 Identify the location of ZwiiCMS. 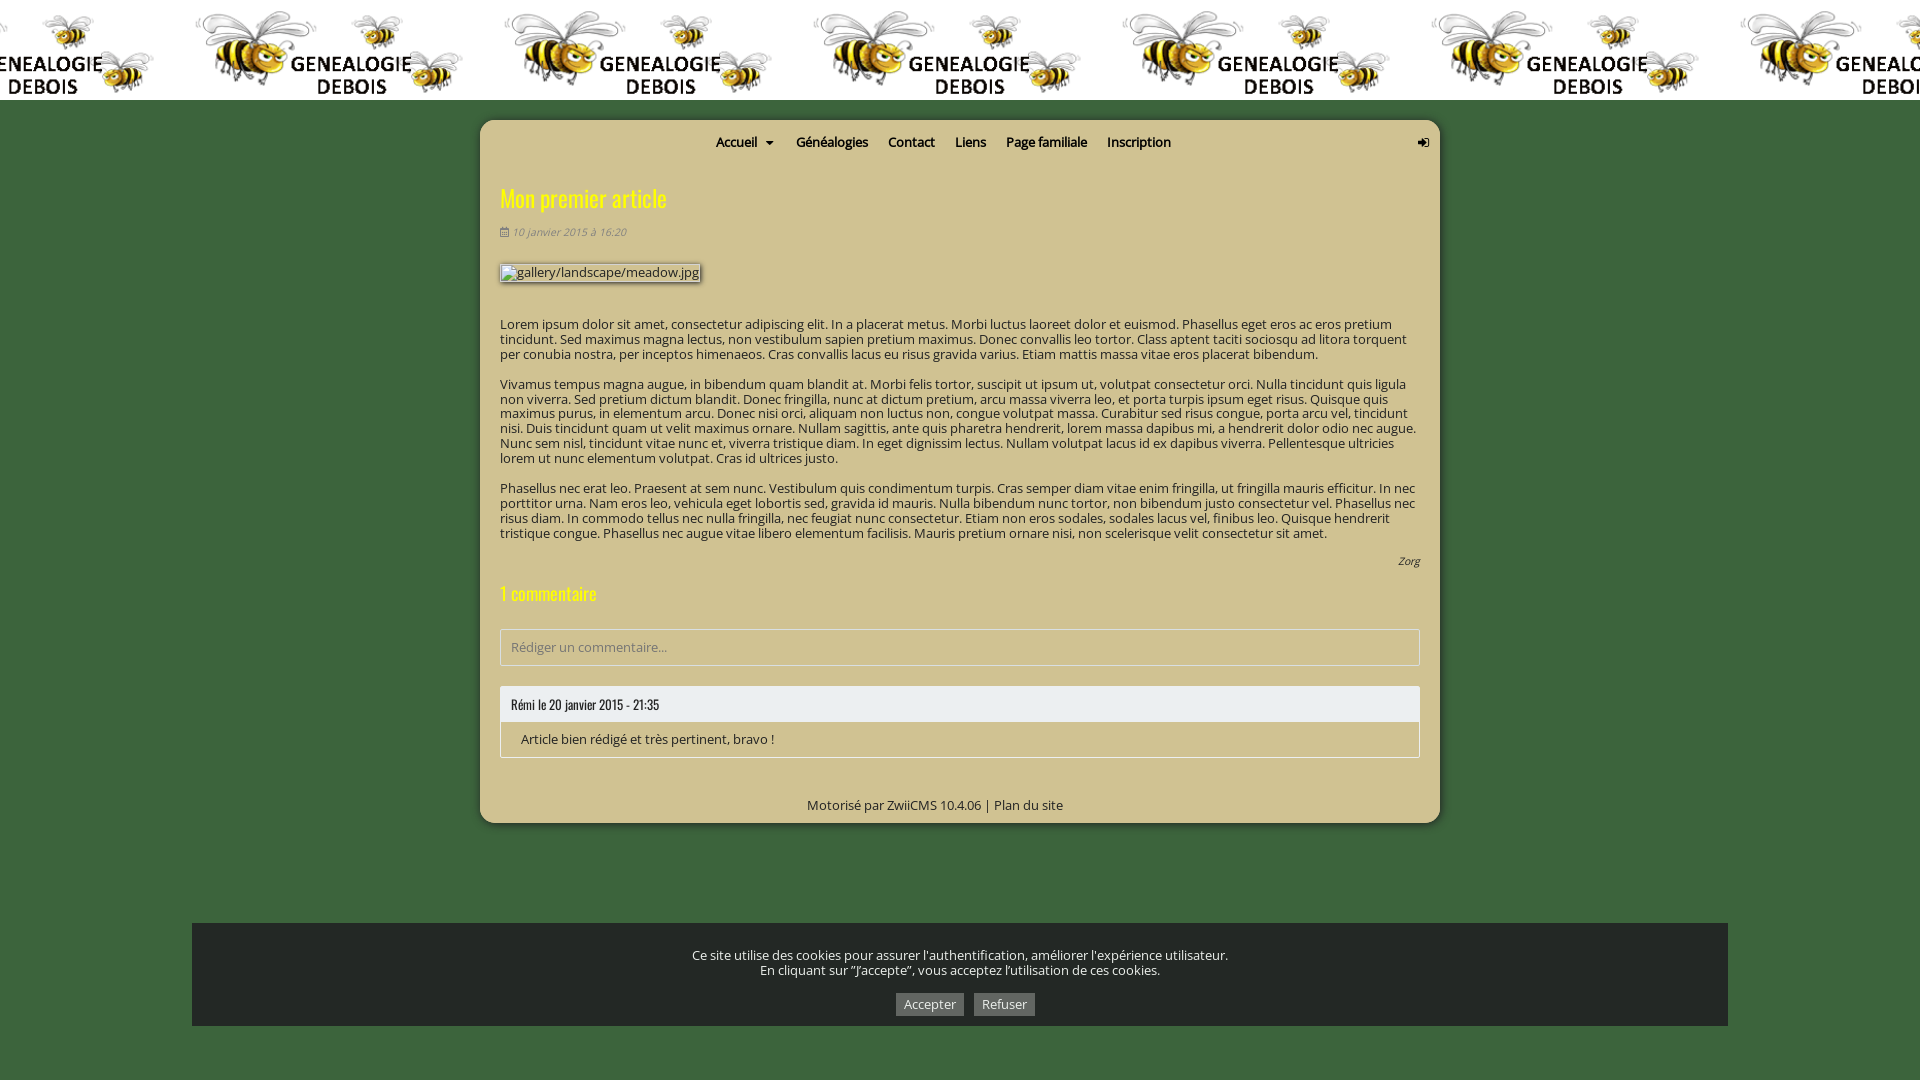
(912, 805).